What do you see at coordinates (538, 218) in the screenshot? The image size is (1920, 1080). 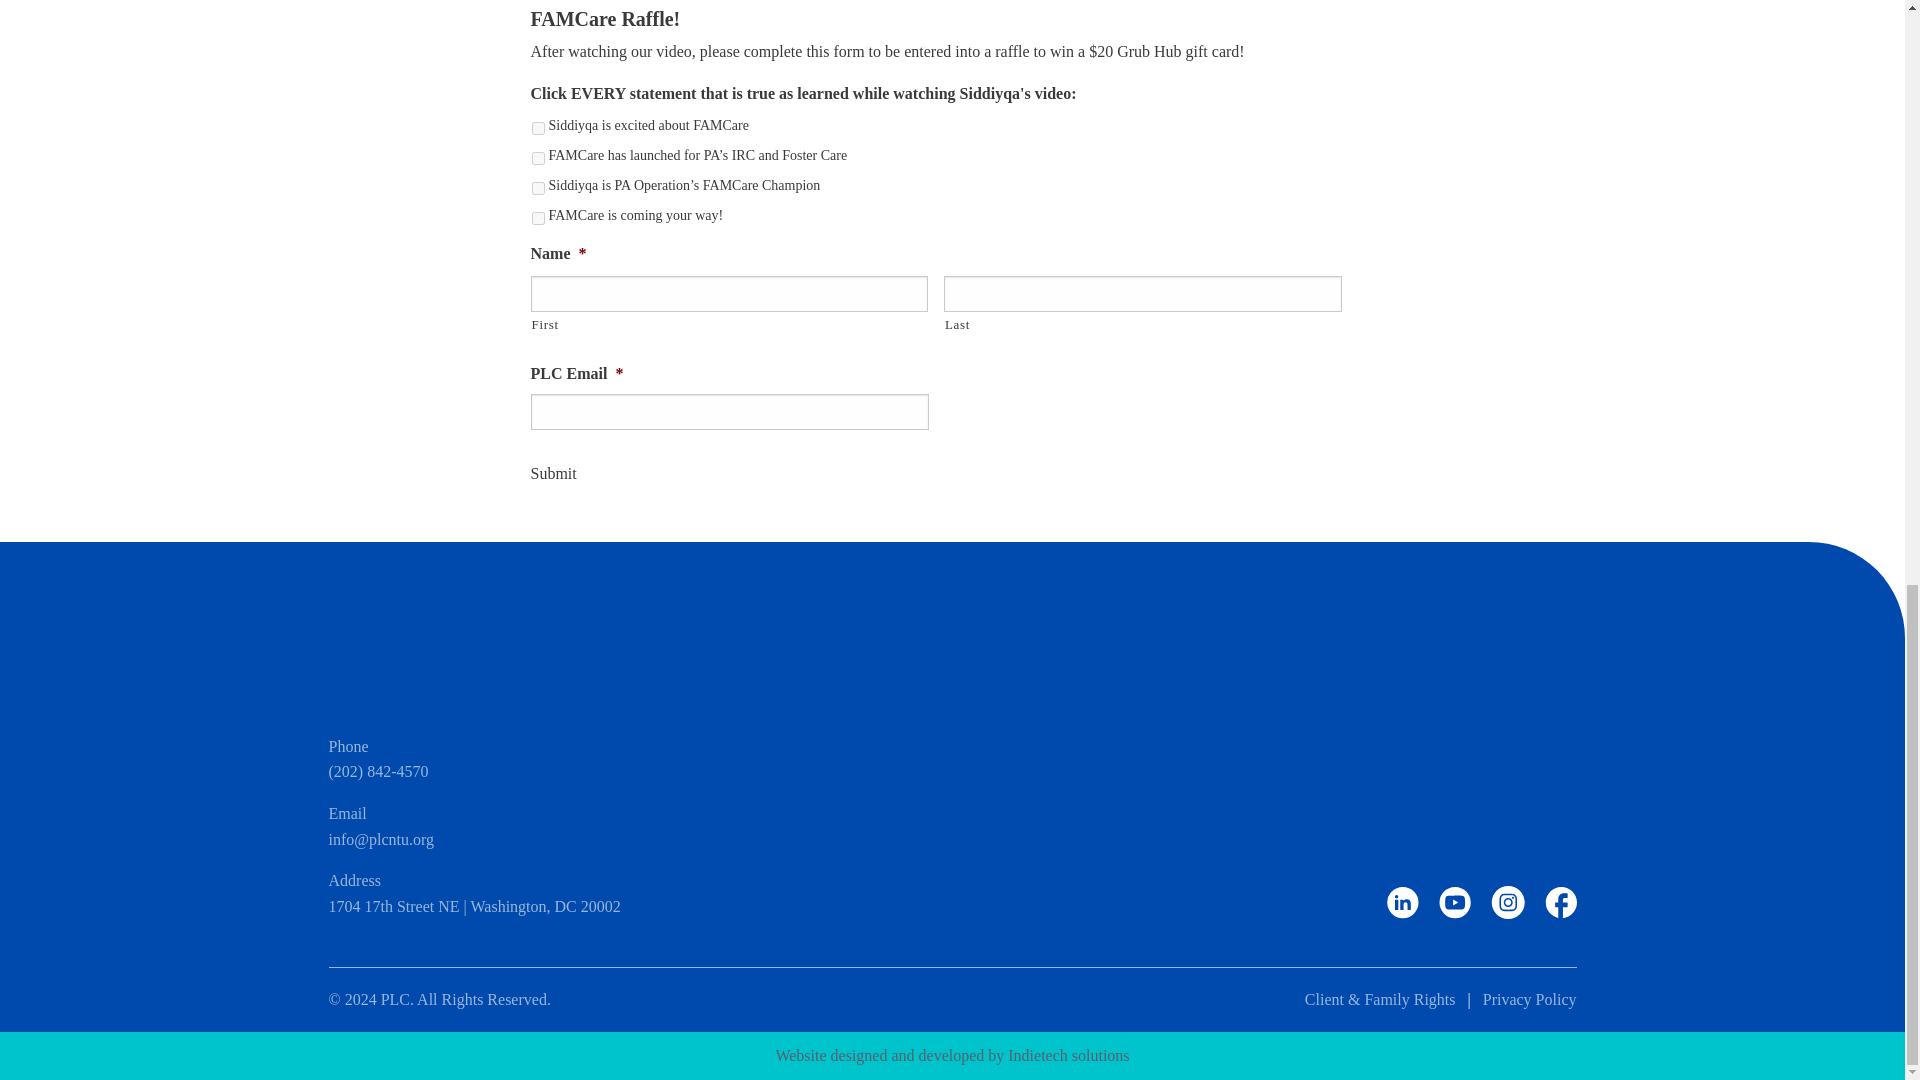 I see `FAMCare is coming your way!` at bounding box center [538, 218].